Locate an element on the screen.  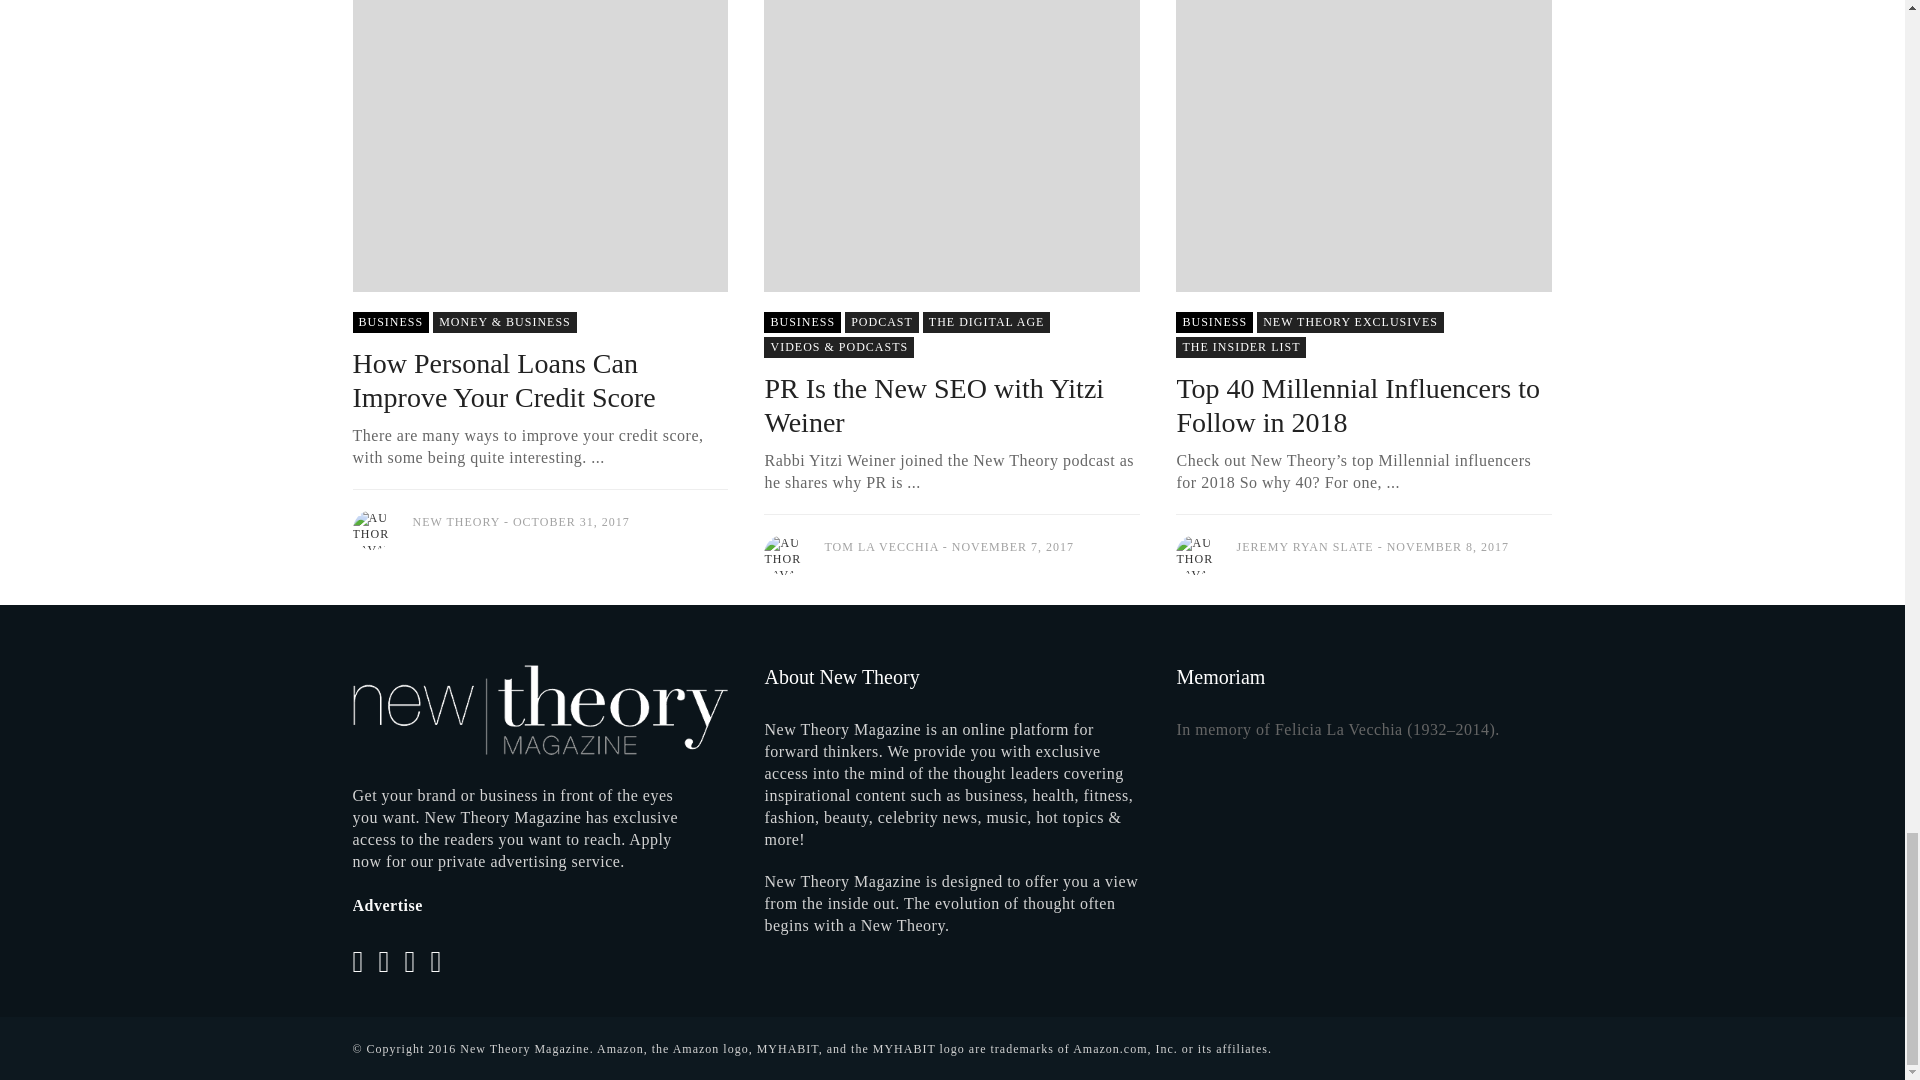
View all posts in 922 is located at coordinates (838, 346).